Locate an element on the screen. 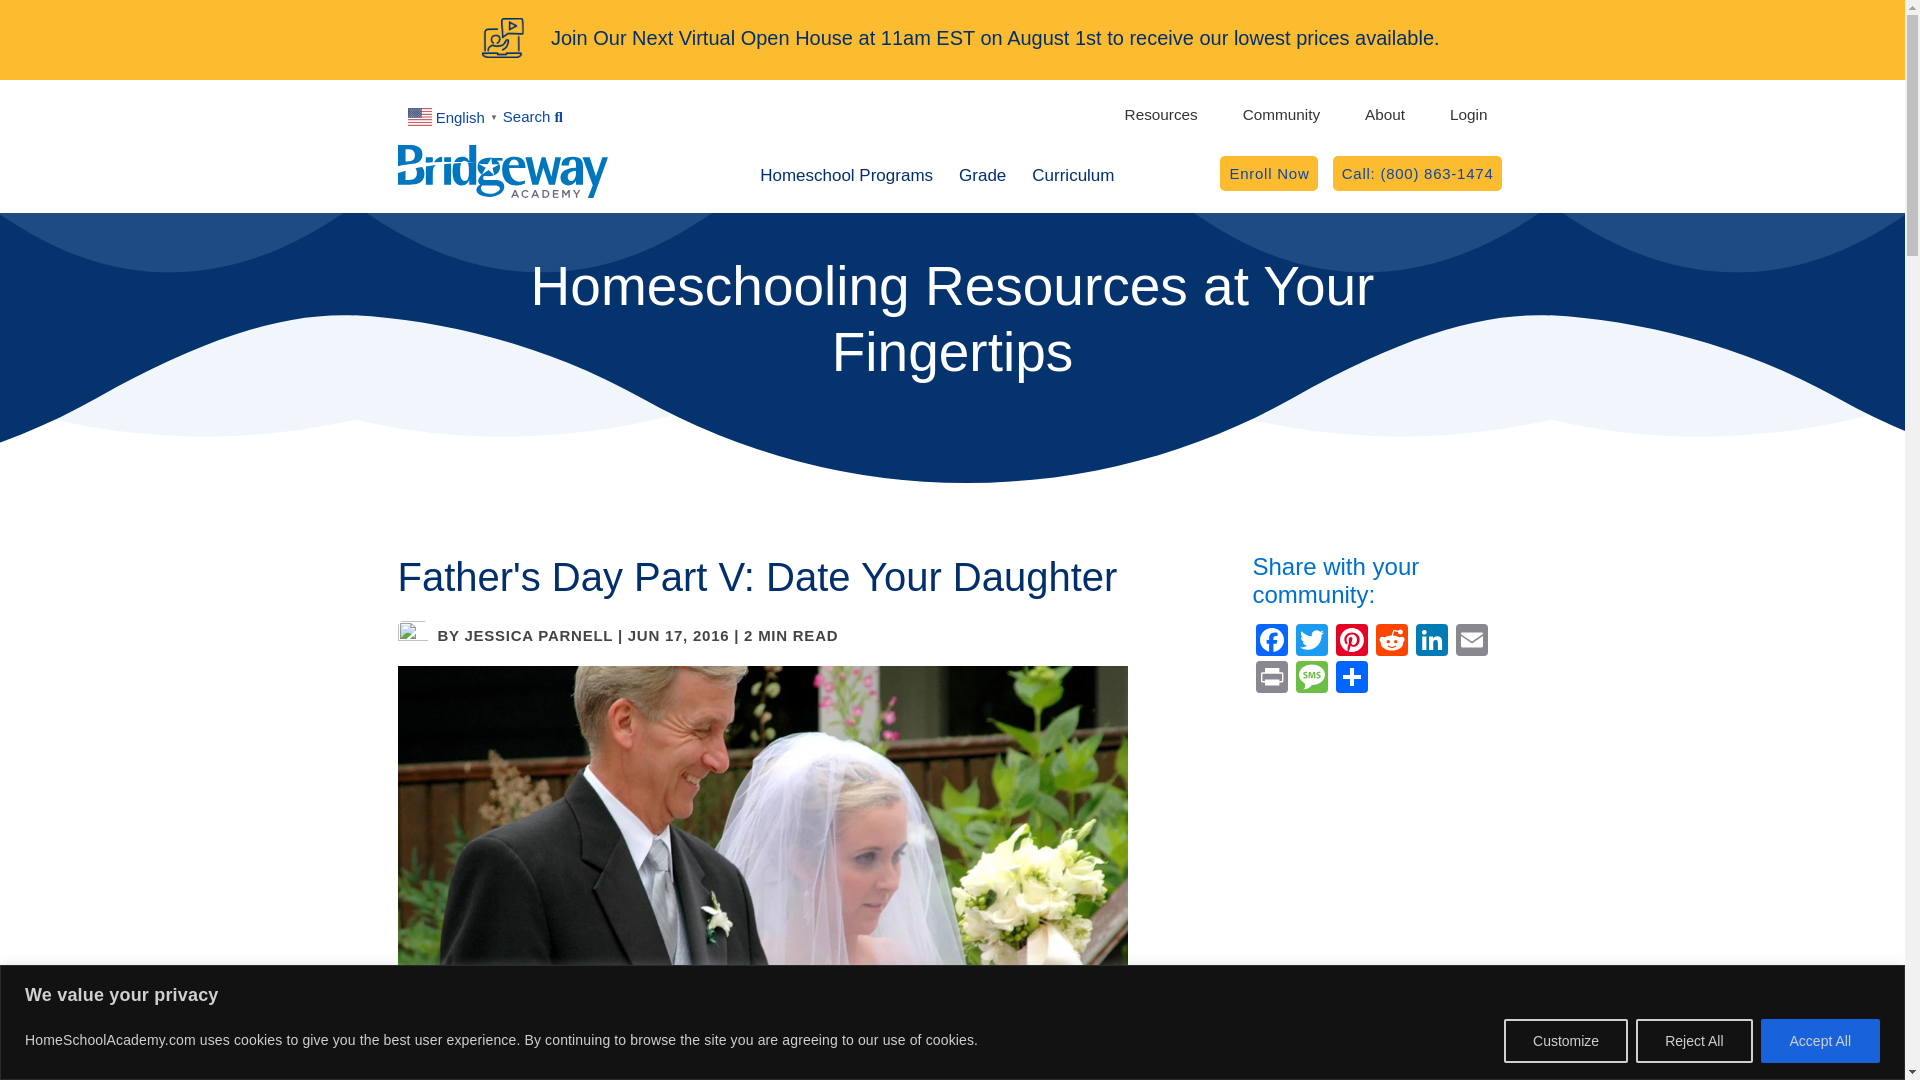 The width and height of the screenshot is (1920, 1080). Facebook is located at coordinates (1693, 1040).